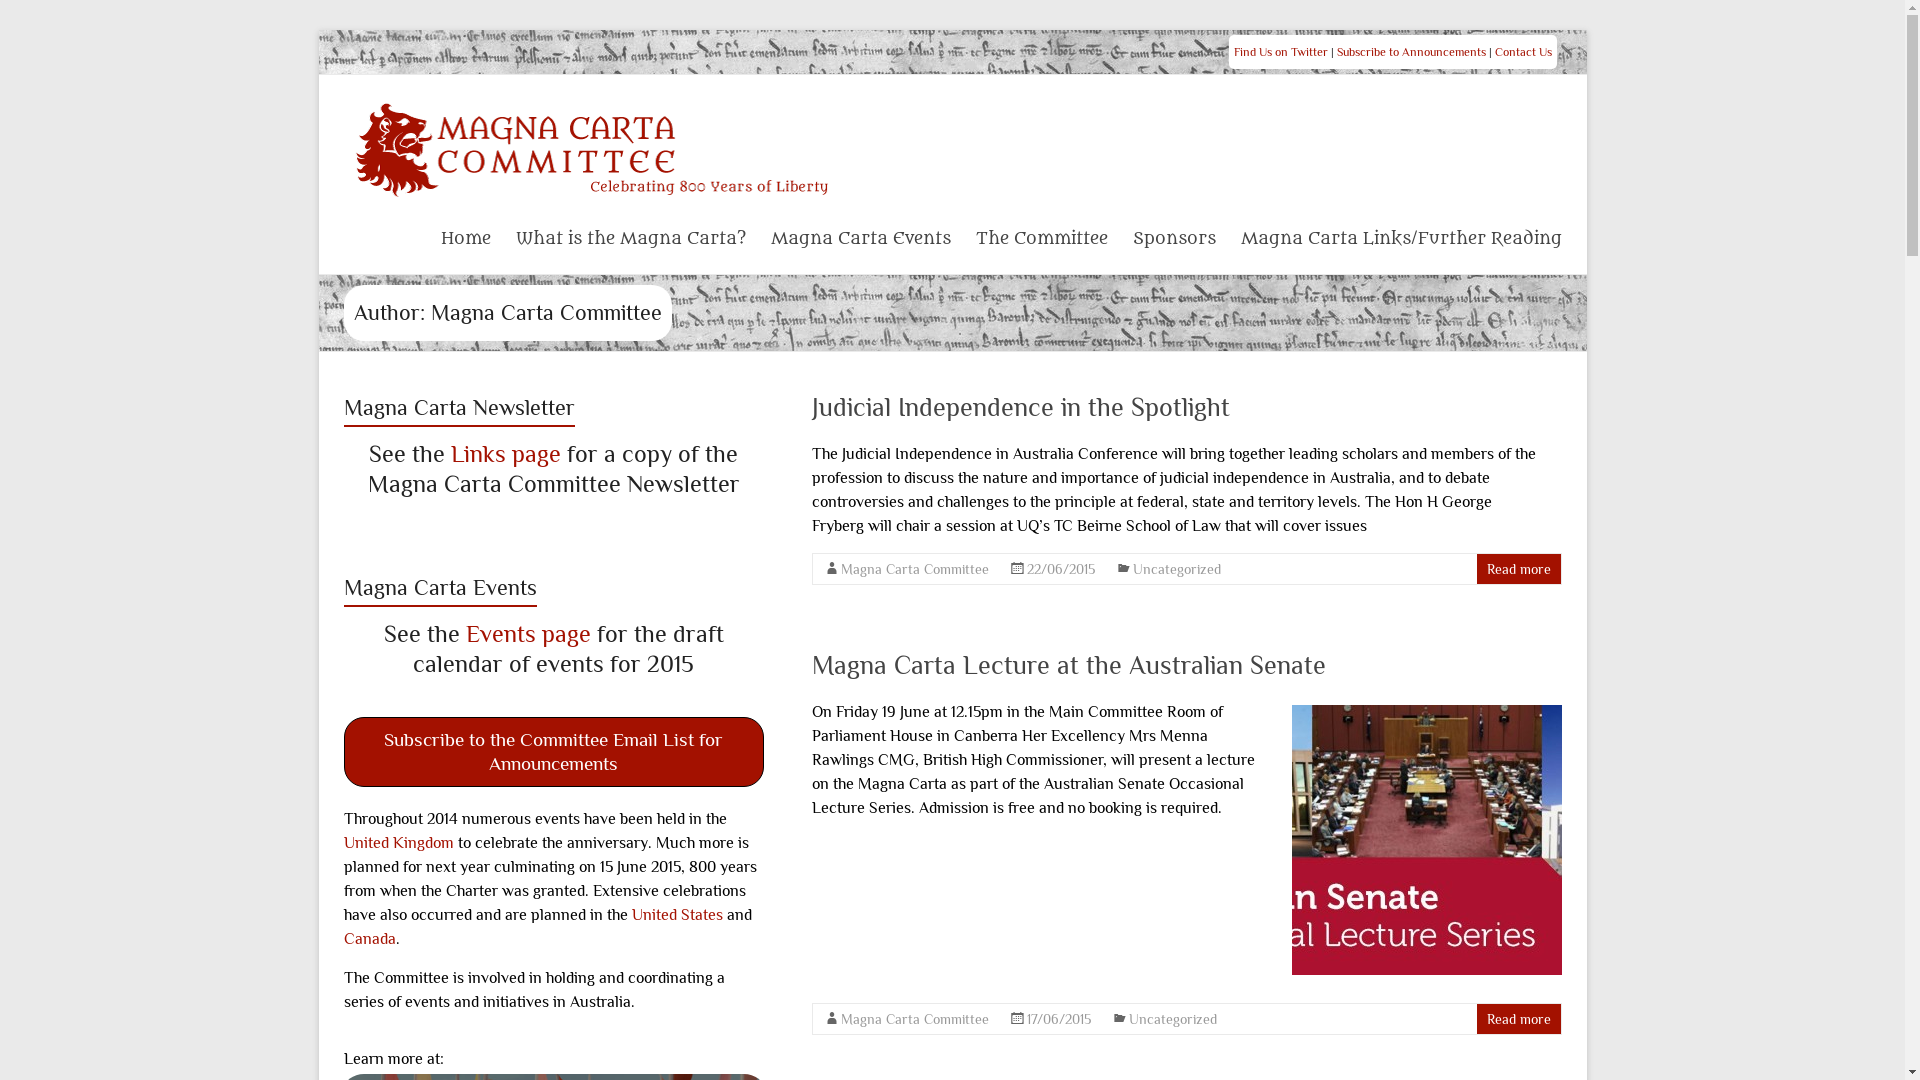 The image size is (1920, 1080). Describe the element at coordinates (1410, 52) in the screenshot. I see `Subscribe to Announcements` at that location.